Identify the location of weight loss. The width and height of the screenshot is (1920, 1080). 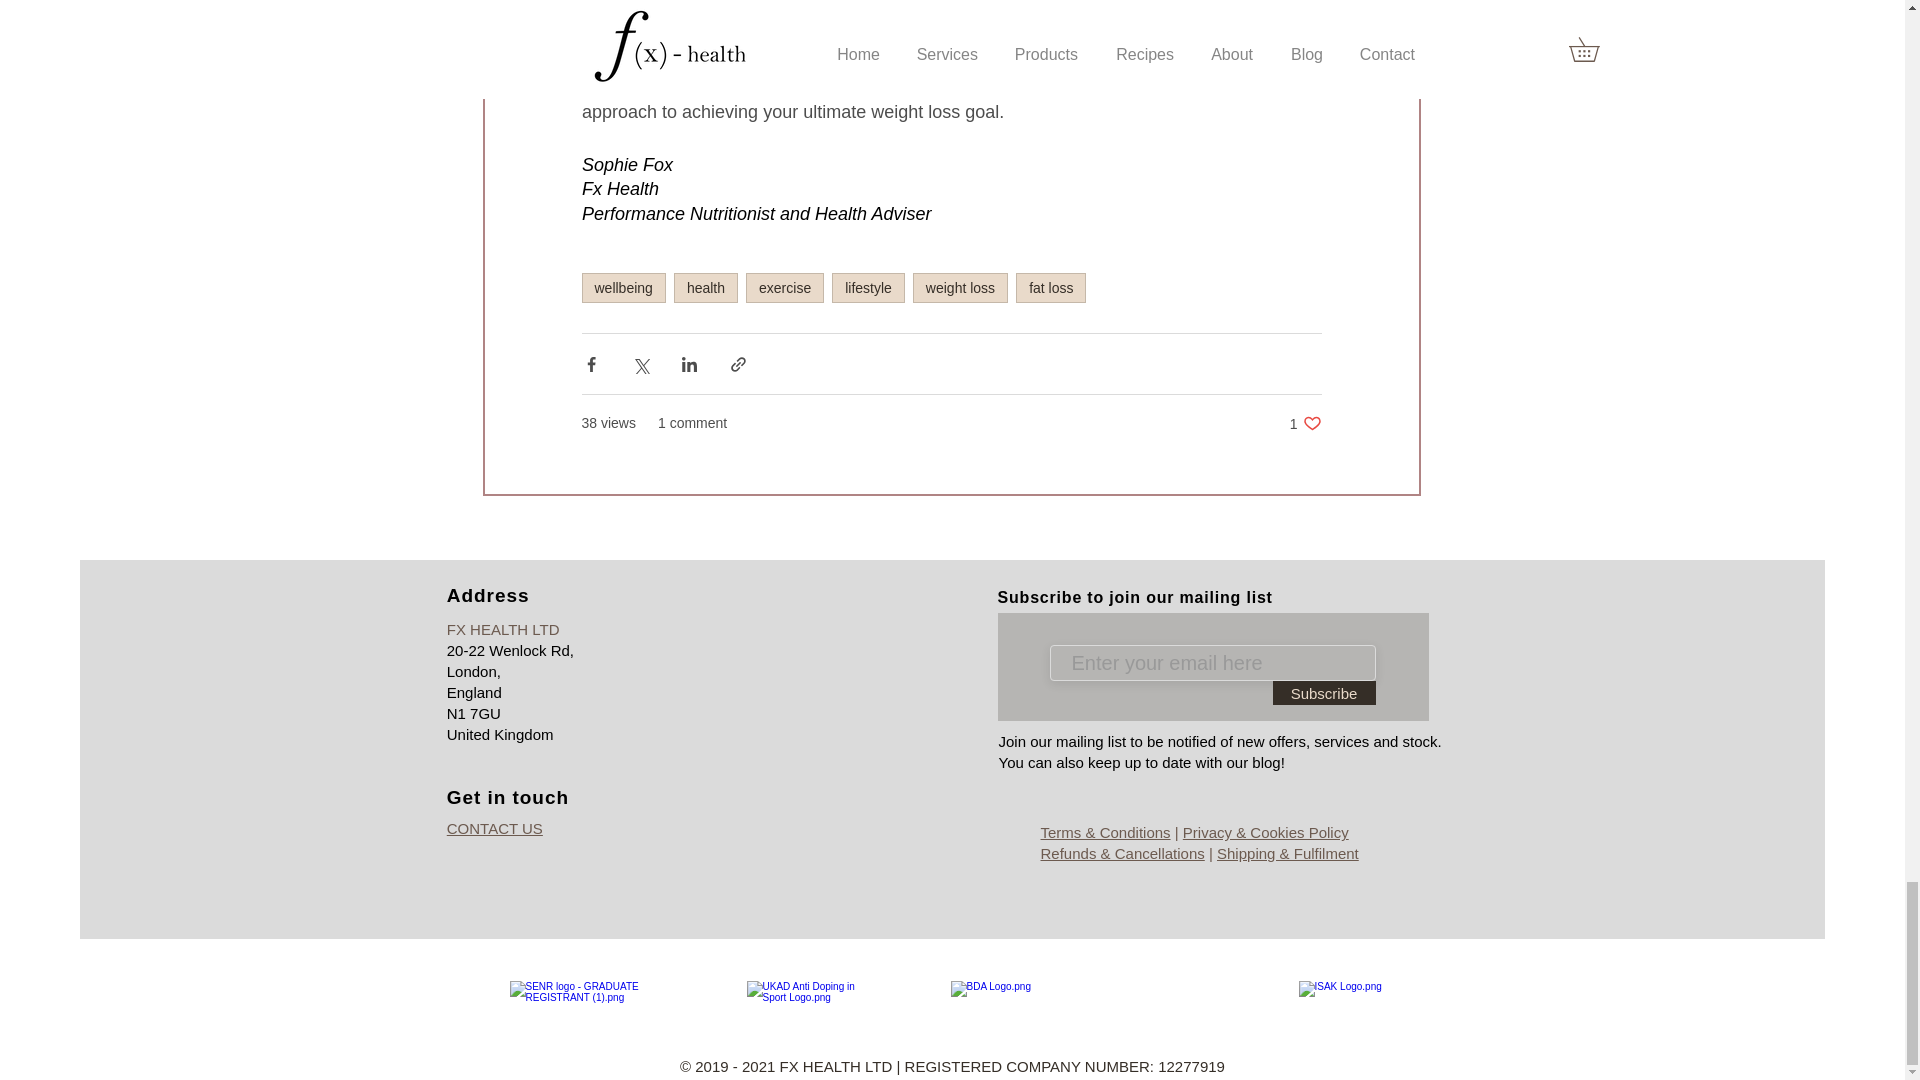
(1306, 423).